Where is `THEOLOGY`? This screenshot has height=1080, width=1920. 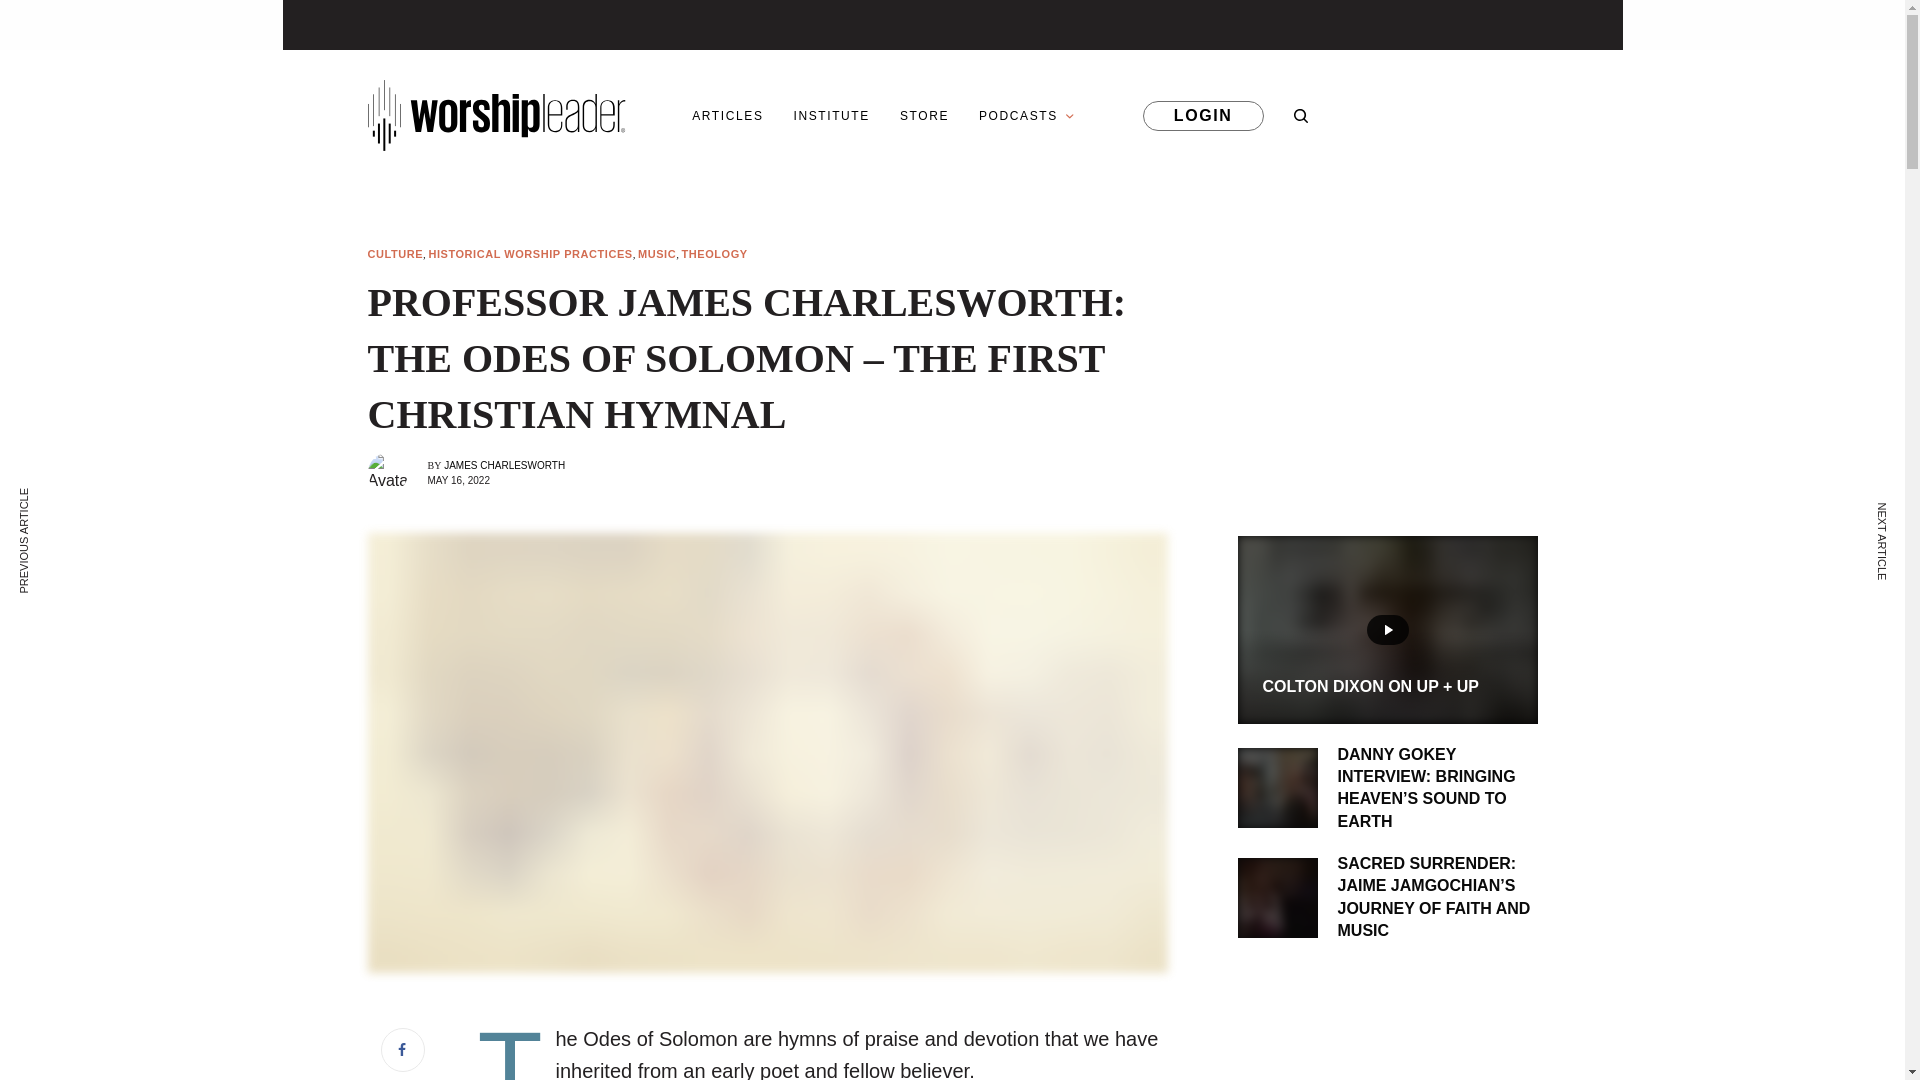 THEOLOGY is located at coordinates (714, 254).